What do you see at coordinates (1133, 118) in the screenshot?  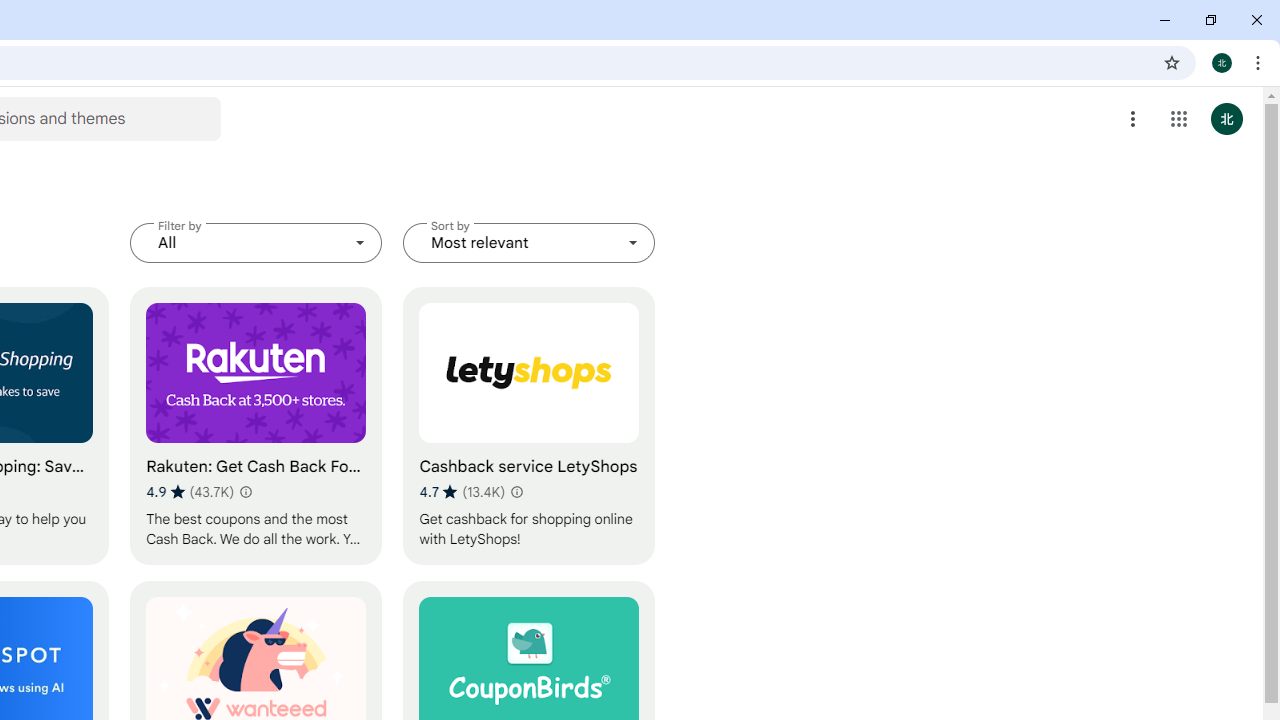 I see `More options menu` at bounding box center [1133, 118].